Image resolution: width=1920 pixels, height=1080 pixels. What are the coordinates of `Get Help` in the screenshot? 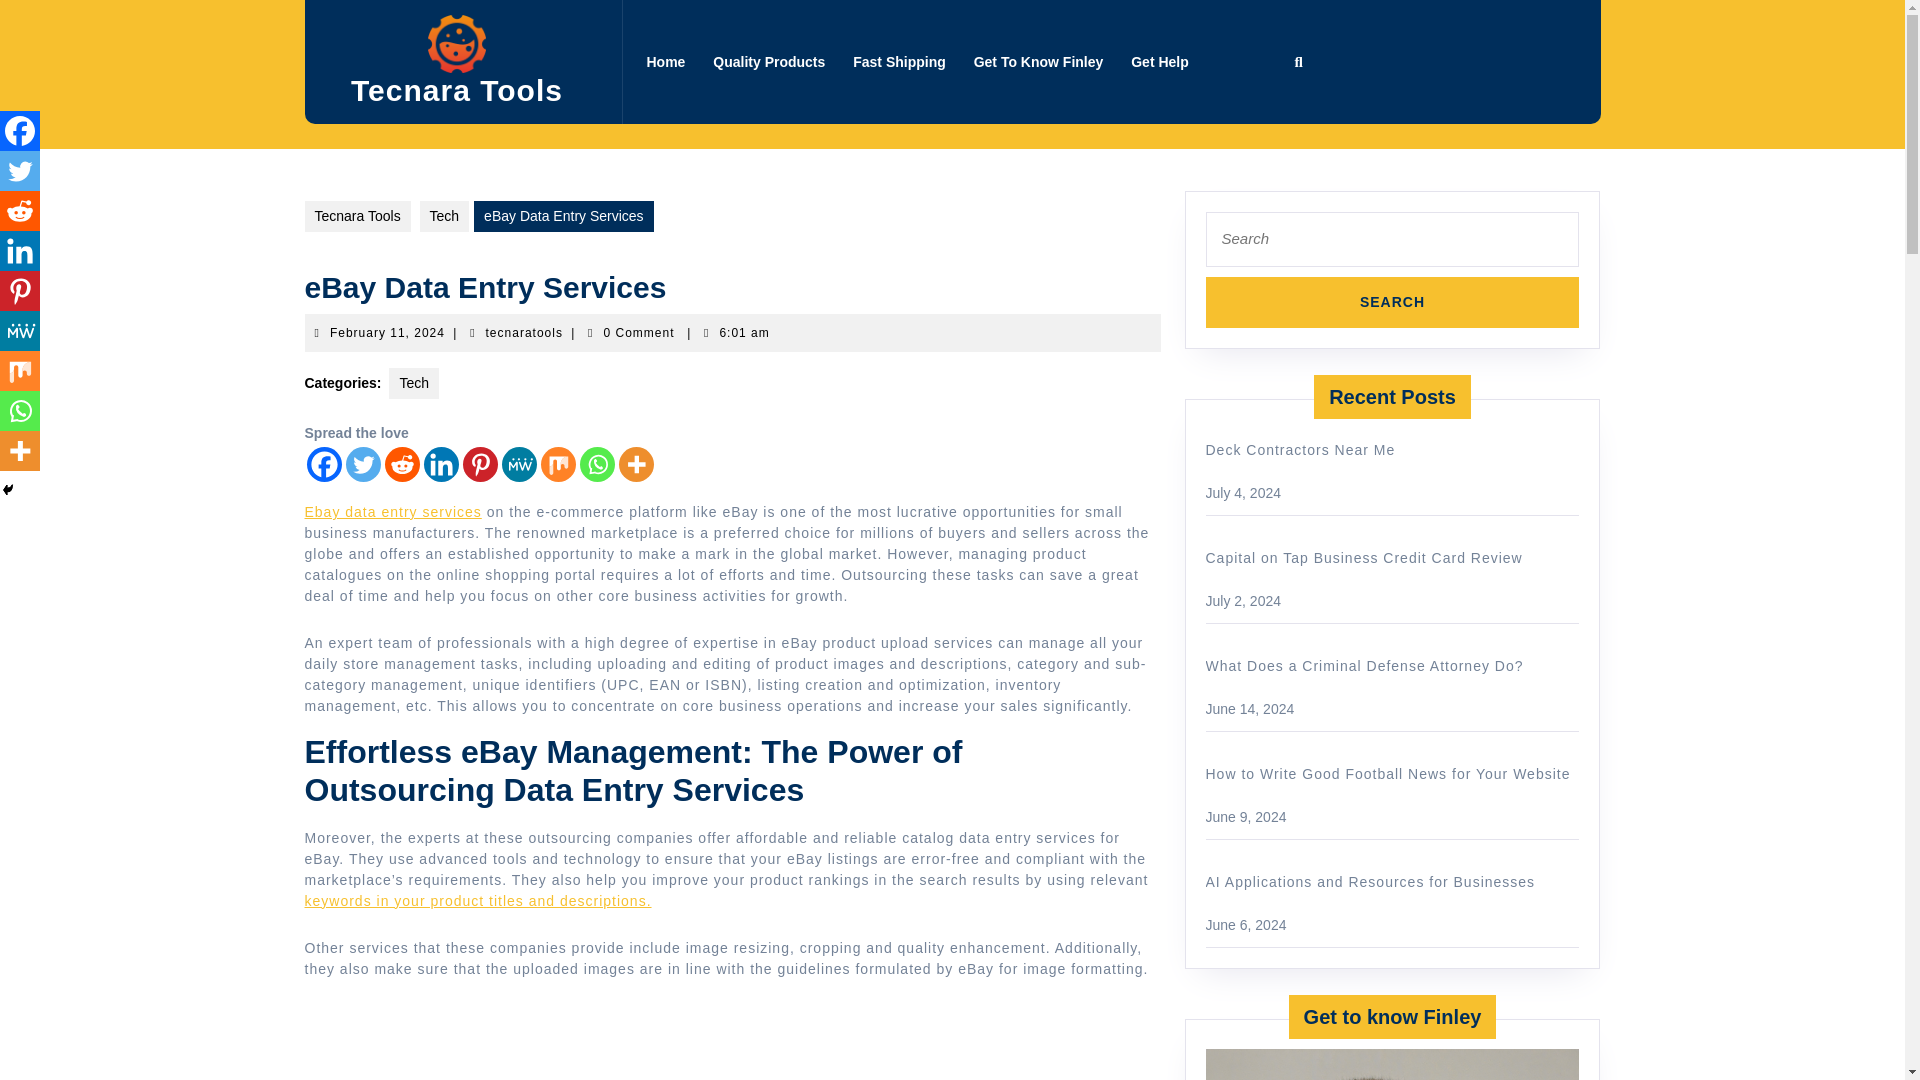 It's located at (1160, 62).